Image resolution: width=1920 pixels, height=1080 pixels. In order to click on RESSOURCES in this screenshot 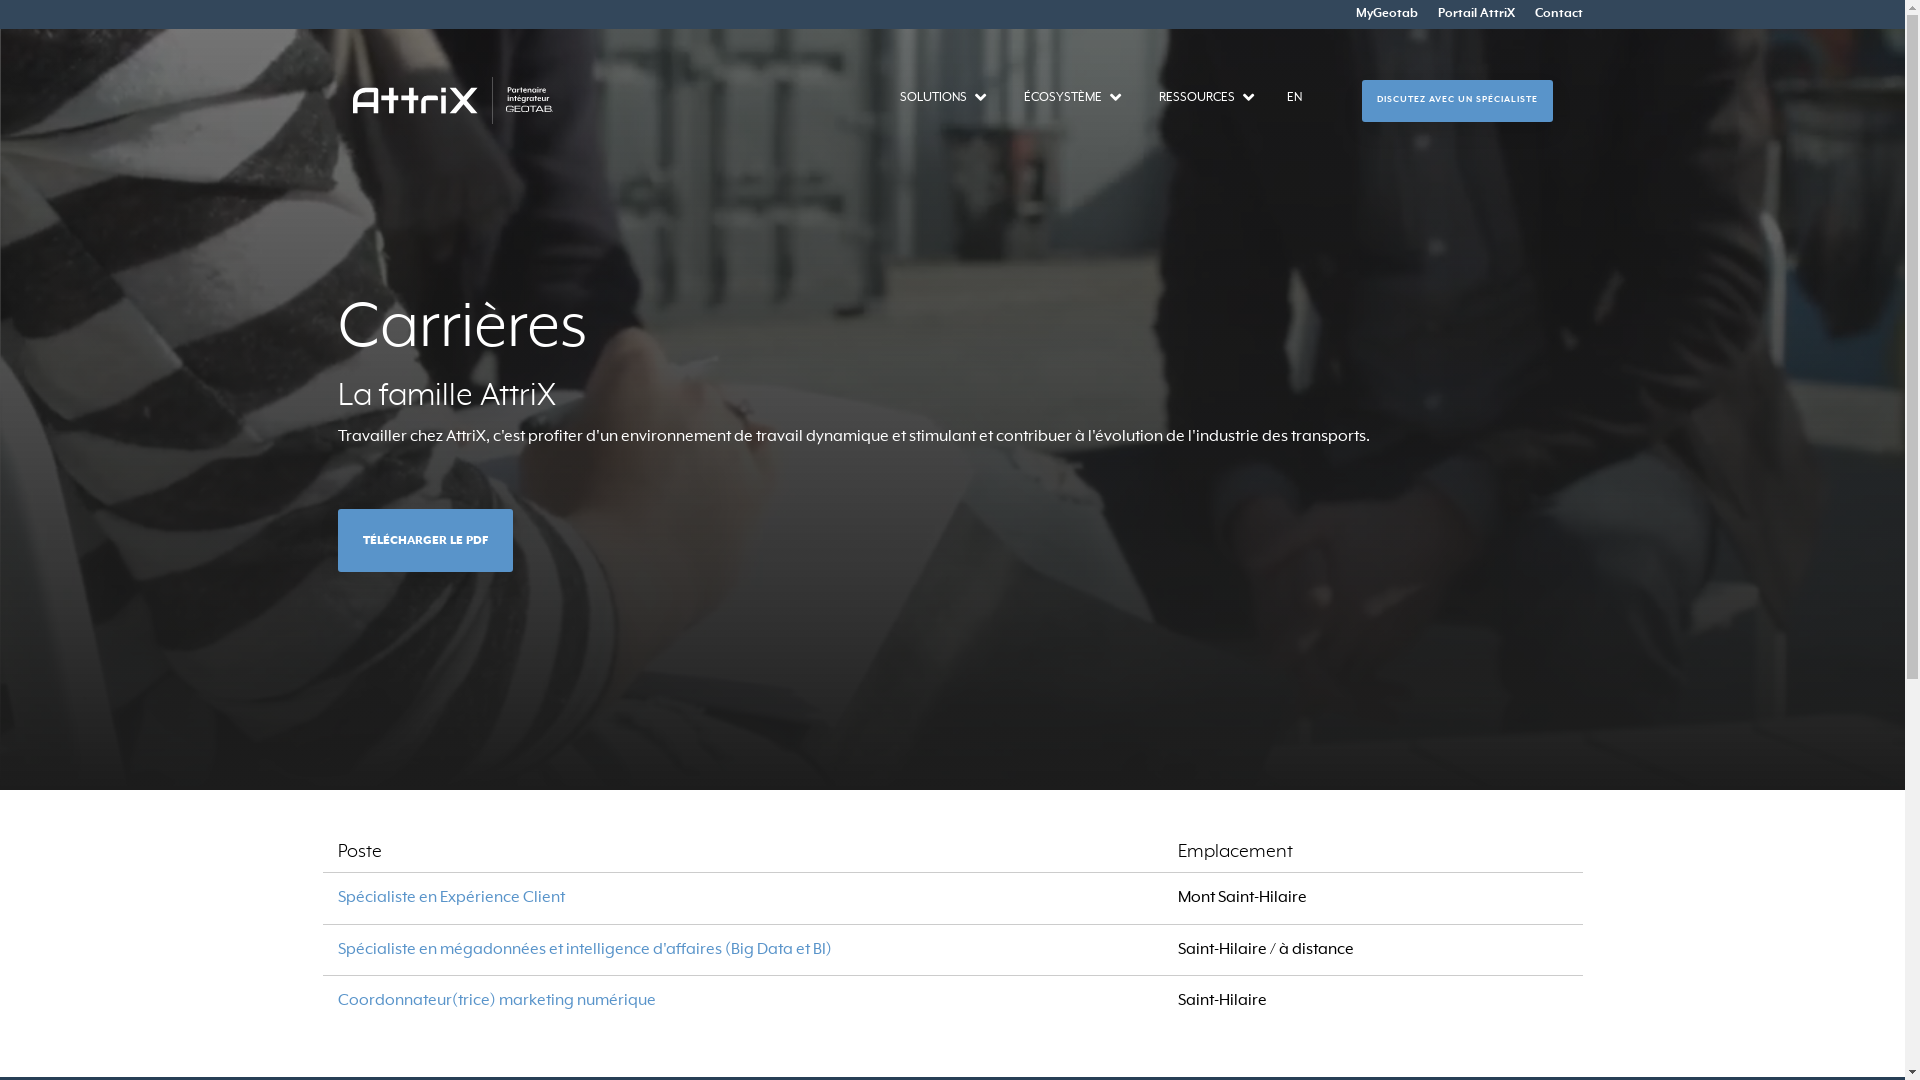, I will do `click(1196, 98)`.